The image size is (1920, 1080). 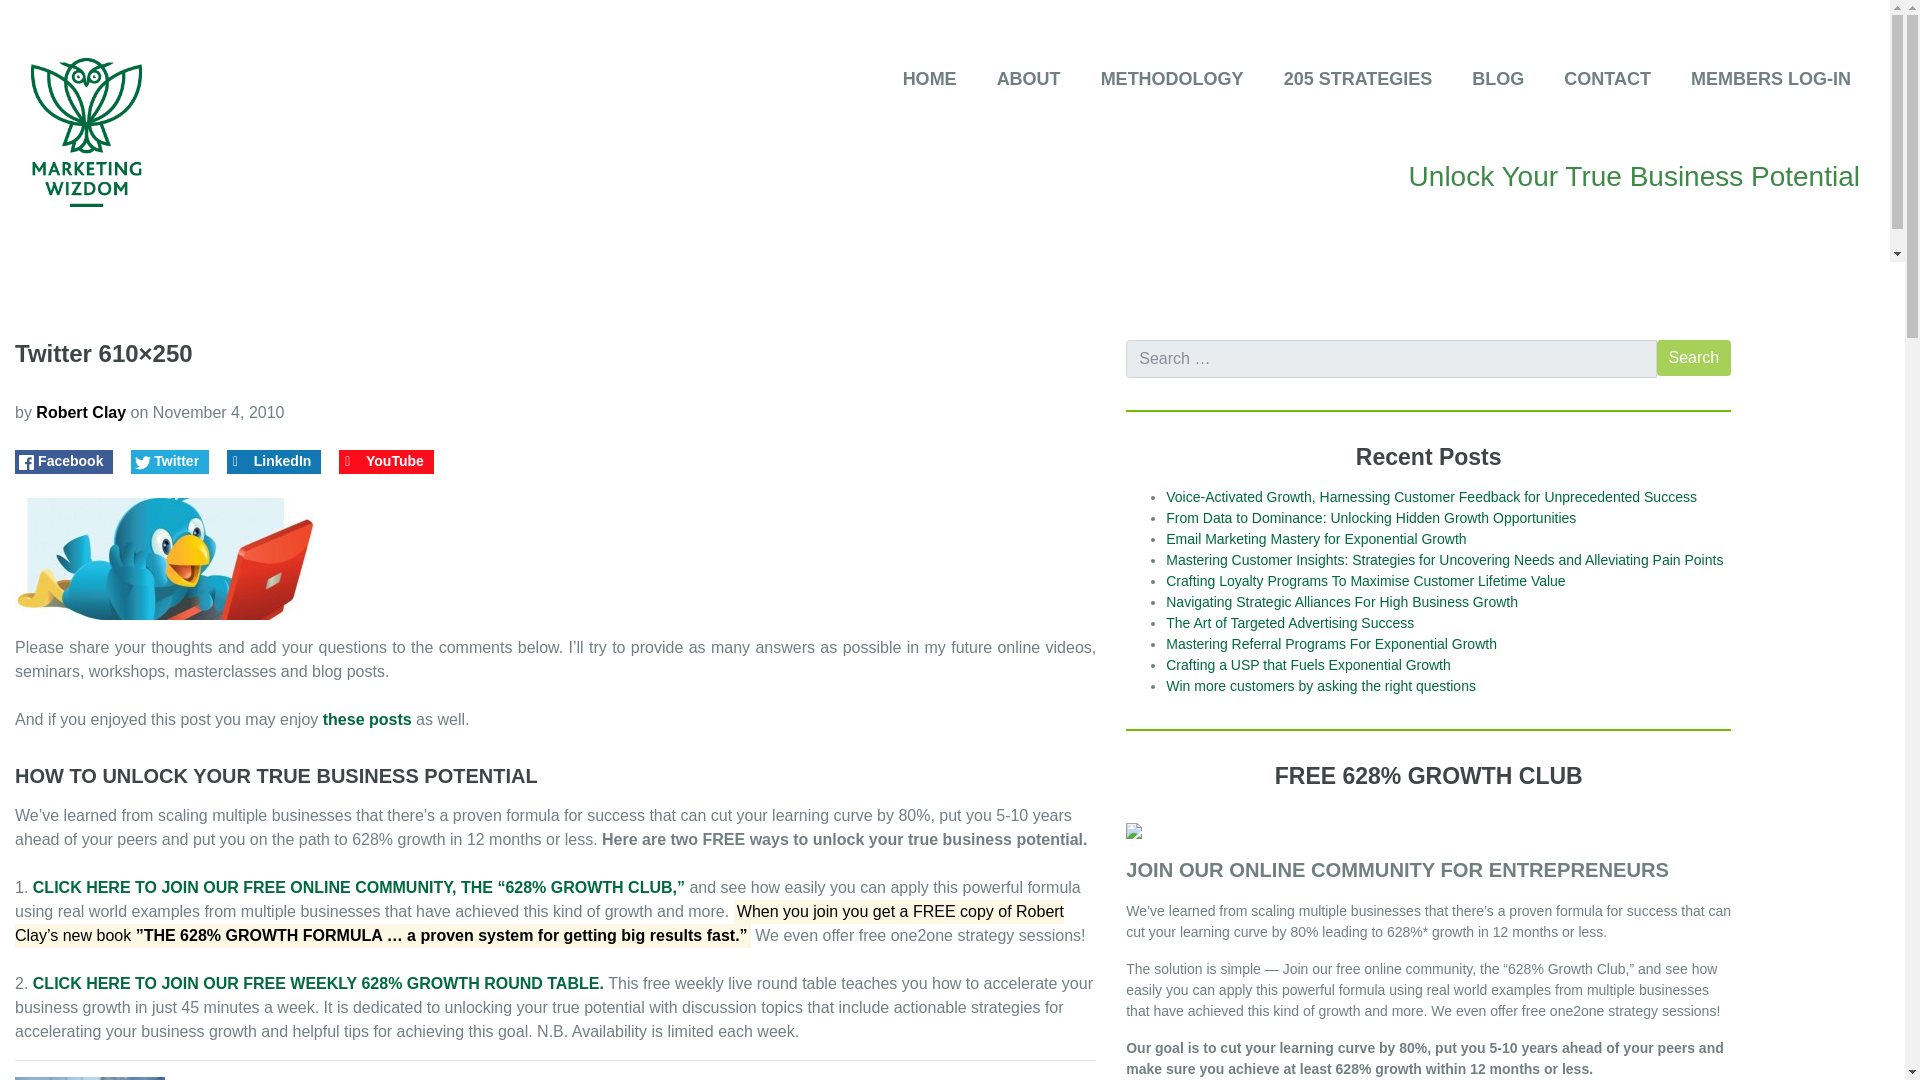 What do you see at coordinates (1595, 80) in the screenshot?
I see `CONTACT` at bounding box center [1595, 80].